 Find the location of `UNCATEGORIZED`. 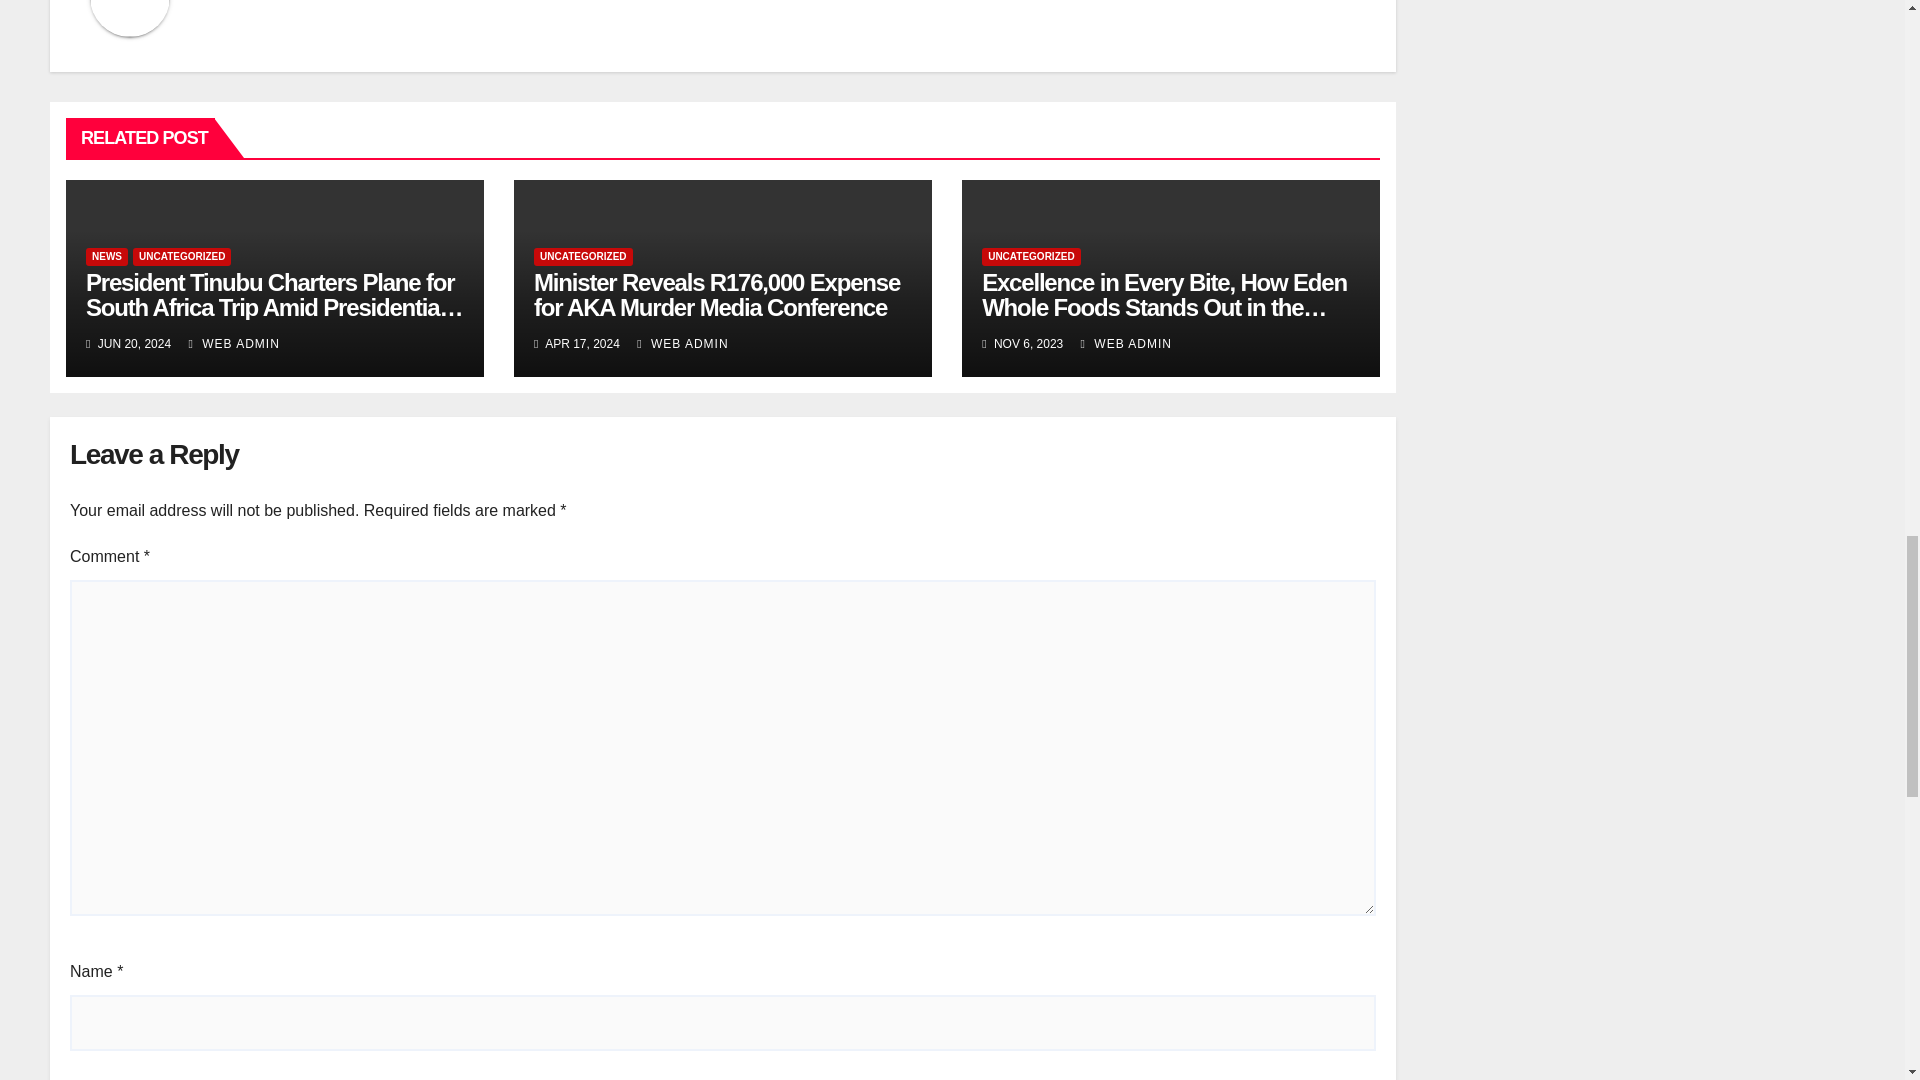

UNCATEGORIZED is located at coordinates (582, 256).